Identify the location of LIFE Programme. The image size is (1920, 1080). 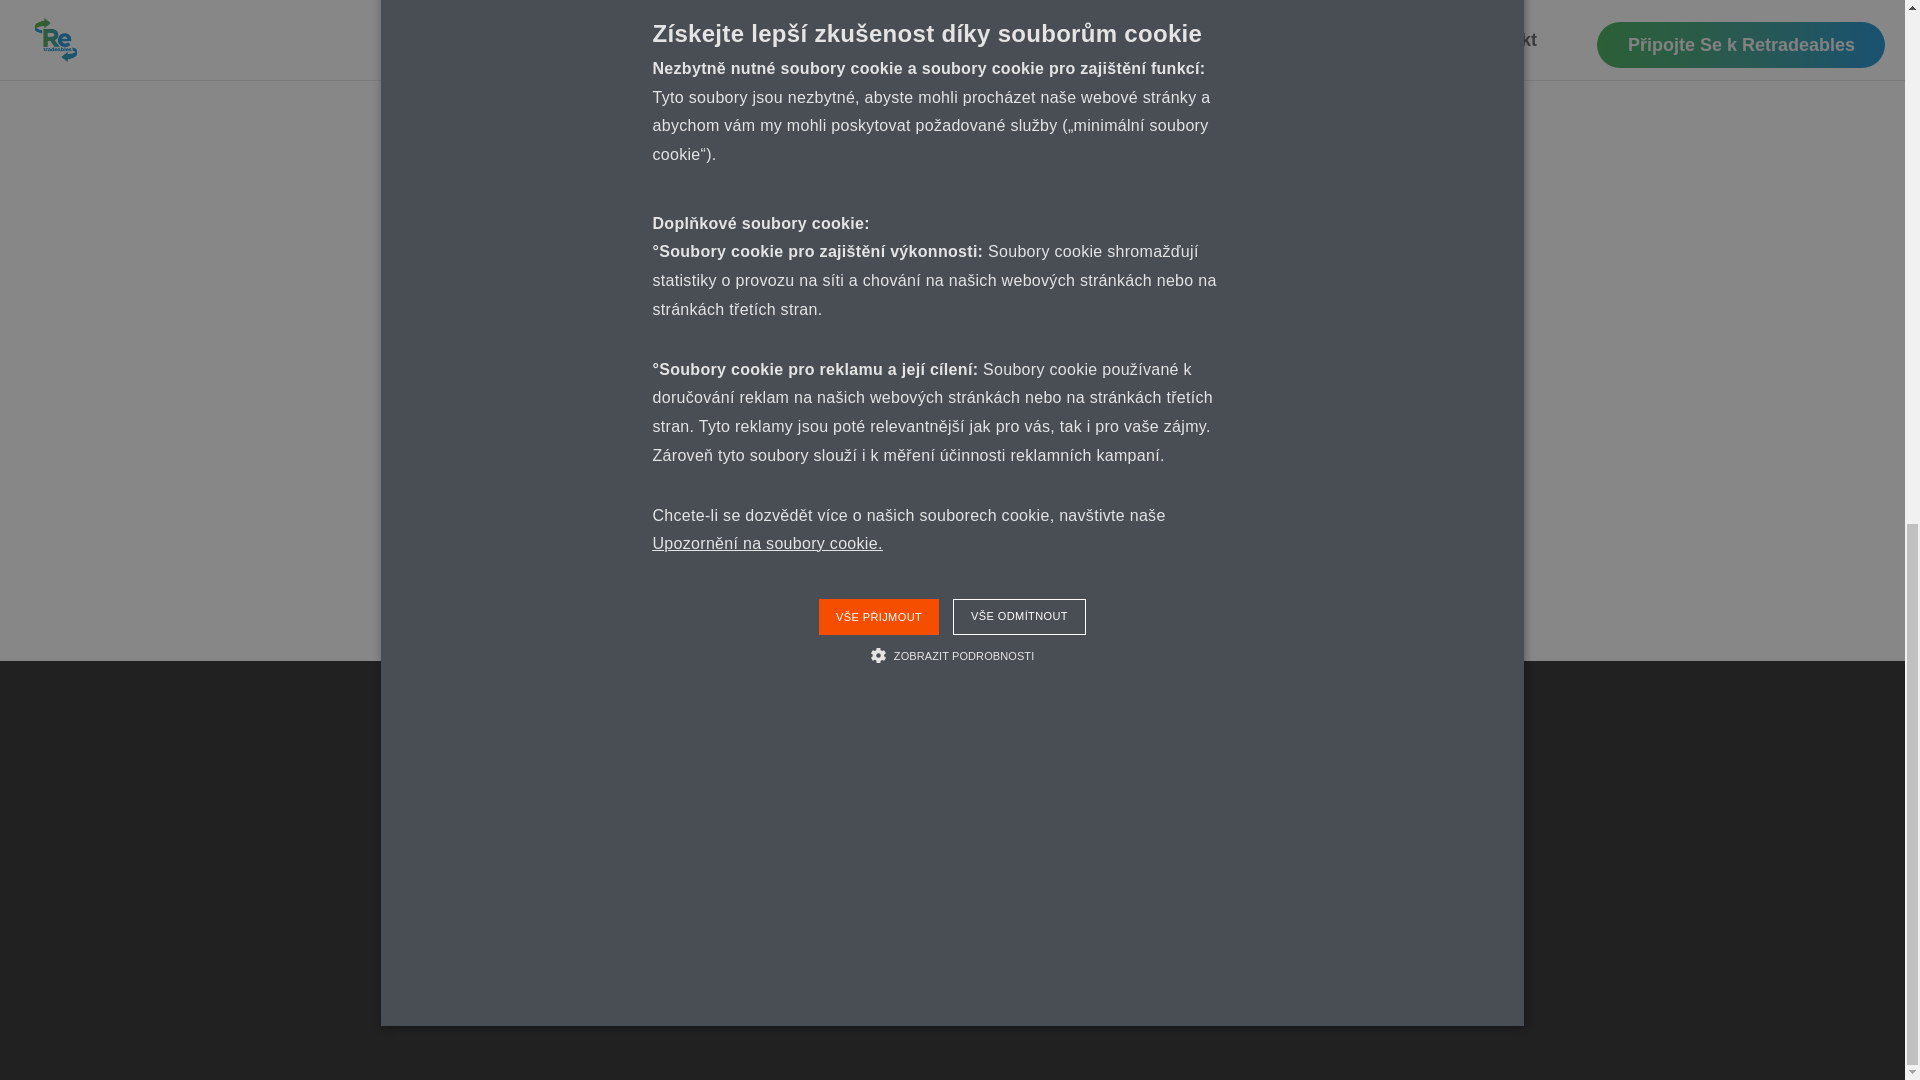
(1138, 201).